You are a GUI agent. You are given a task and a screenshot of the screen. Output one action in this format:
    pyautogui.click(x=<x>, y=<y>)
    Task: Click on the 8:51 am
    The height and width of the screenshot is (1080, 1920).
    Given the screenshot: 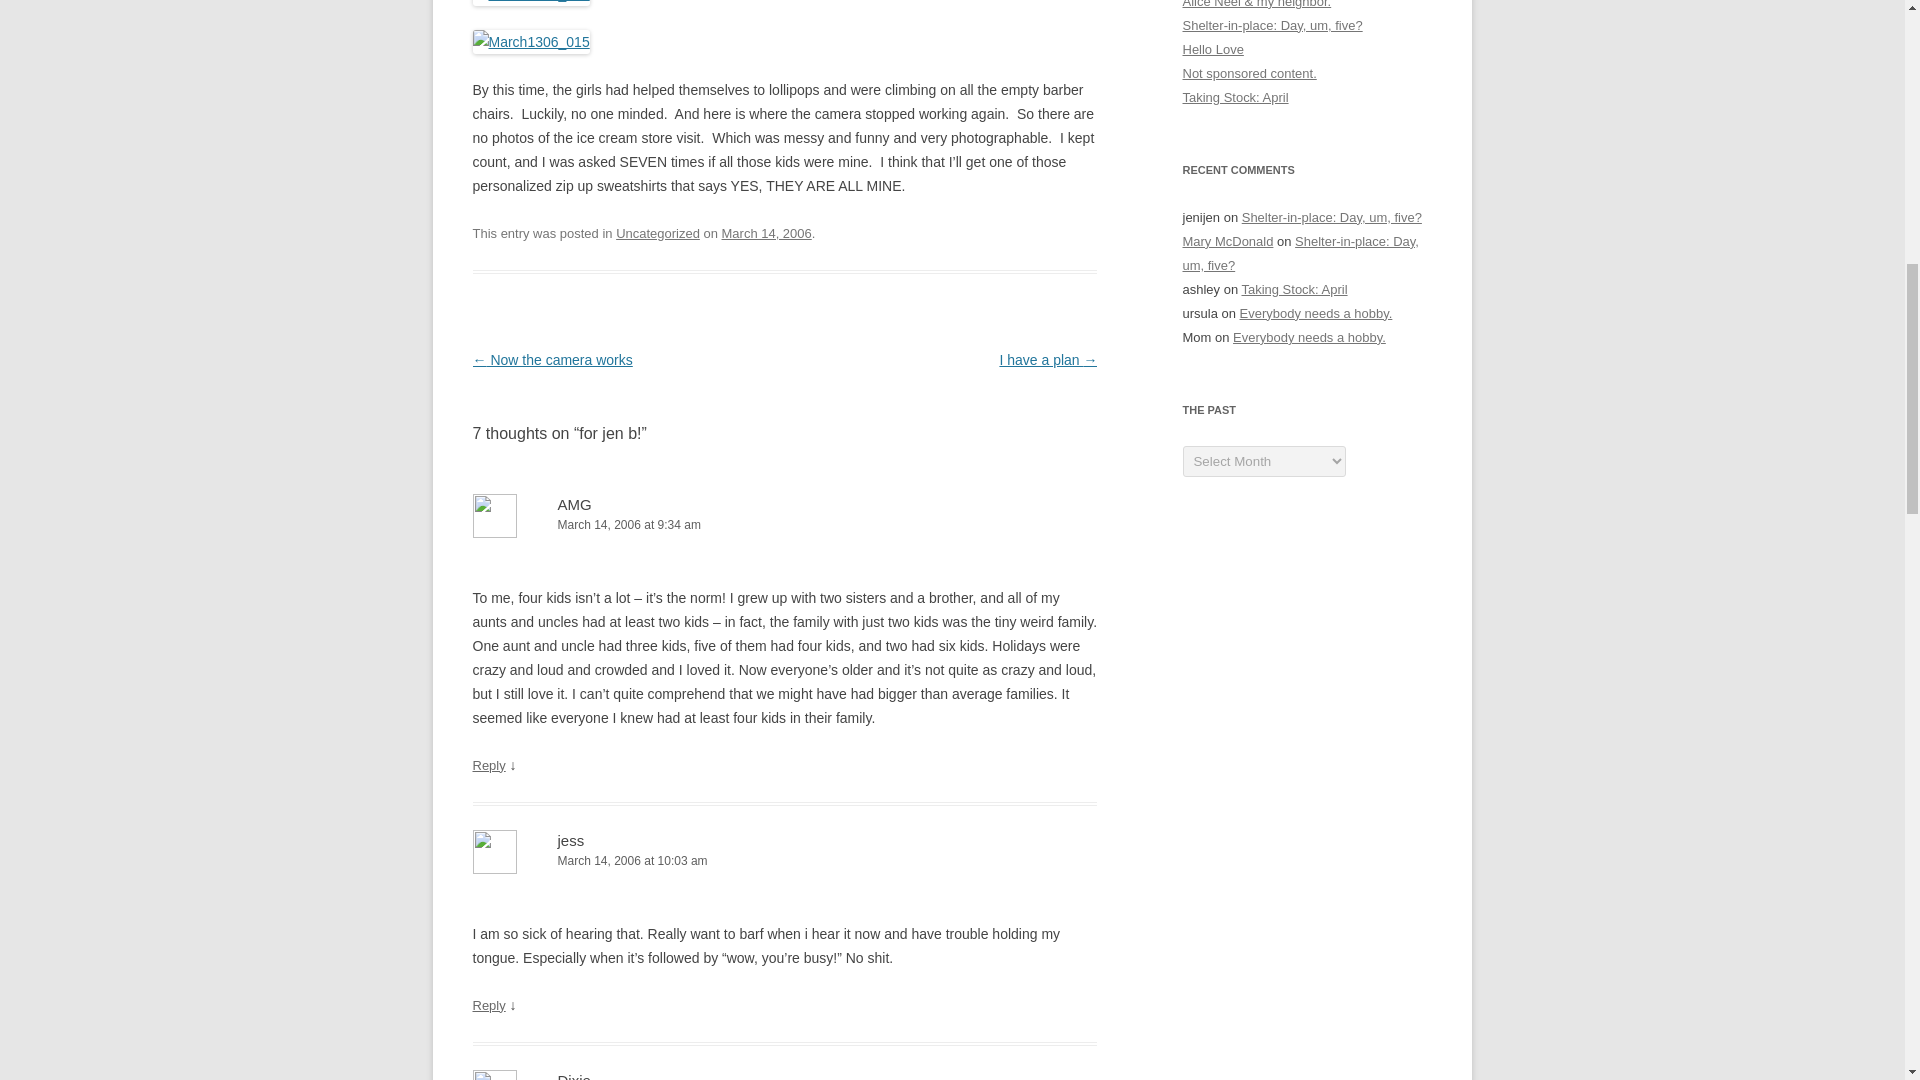 What is the action you would take?
    pyautogui.click(x=766, y=232)
    